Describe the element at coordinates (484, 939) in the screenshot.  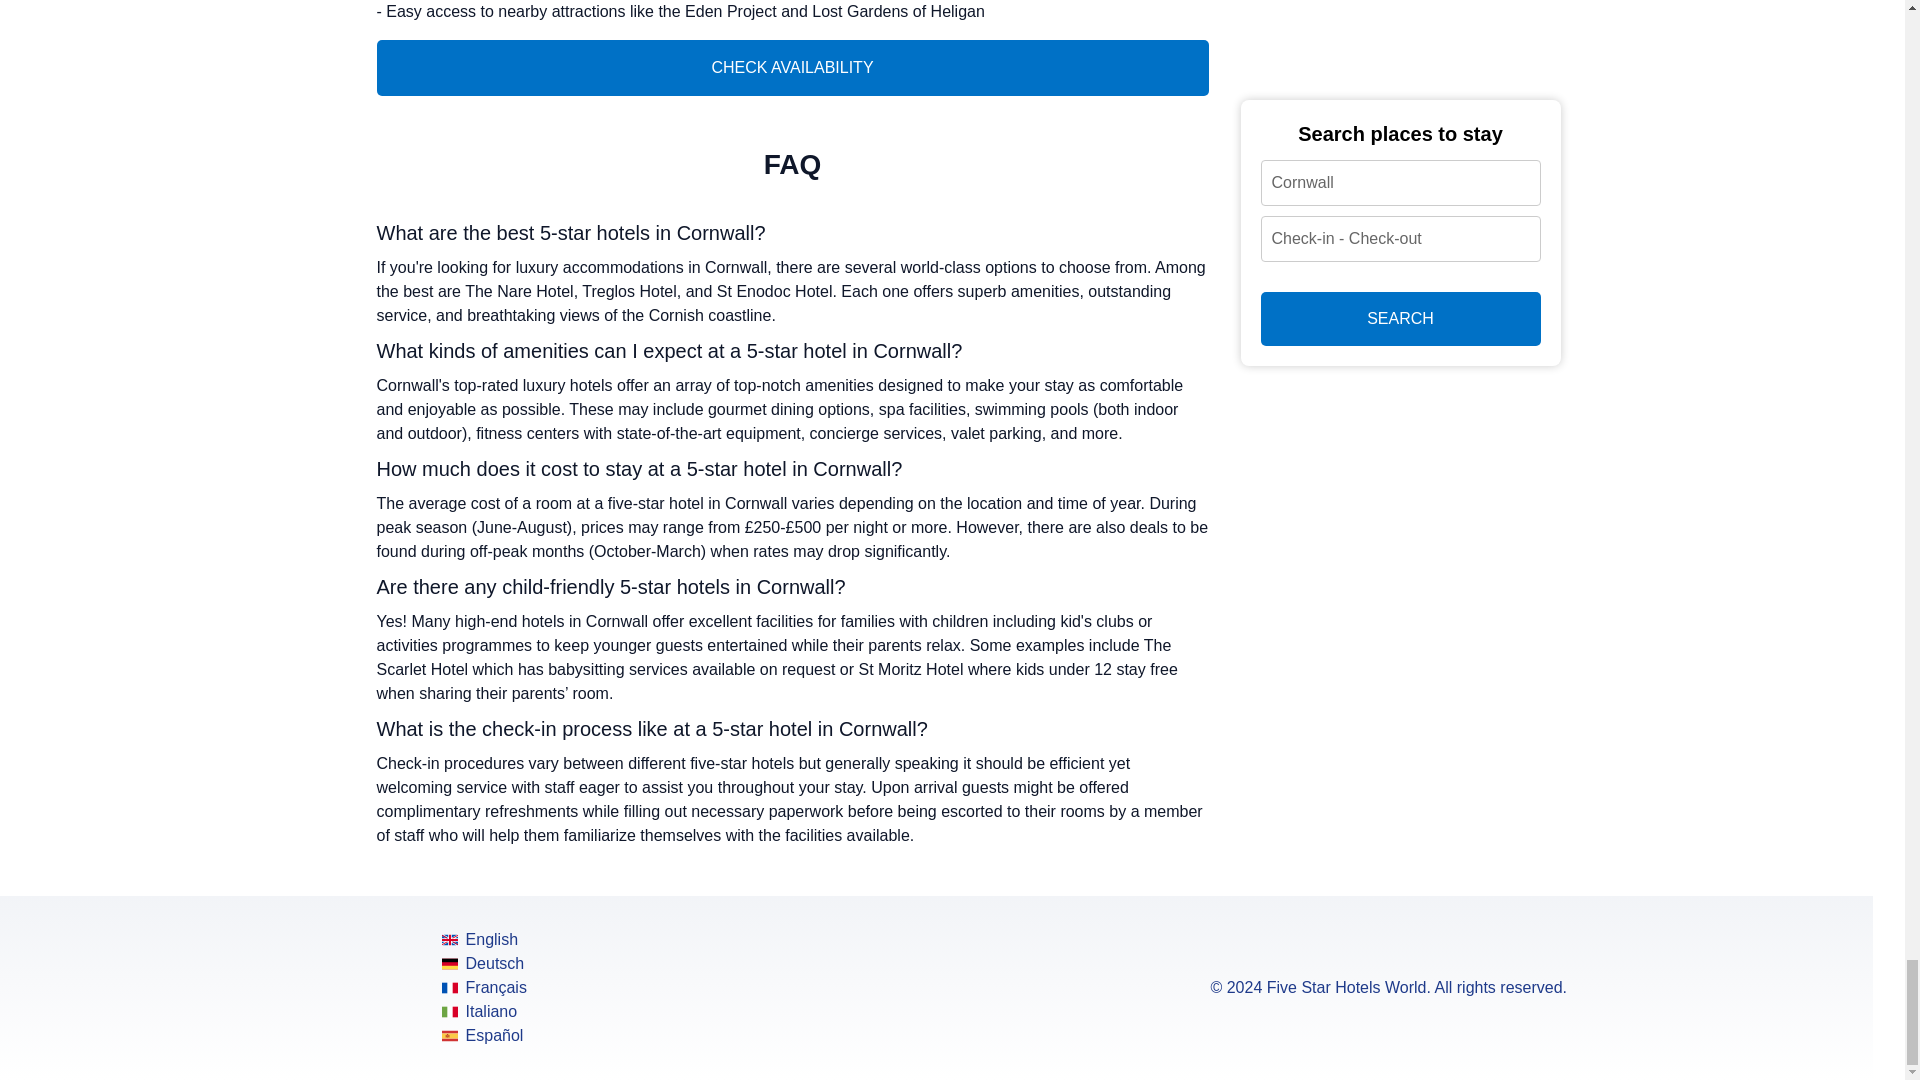
I see `English` at that location.